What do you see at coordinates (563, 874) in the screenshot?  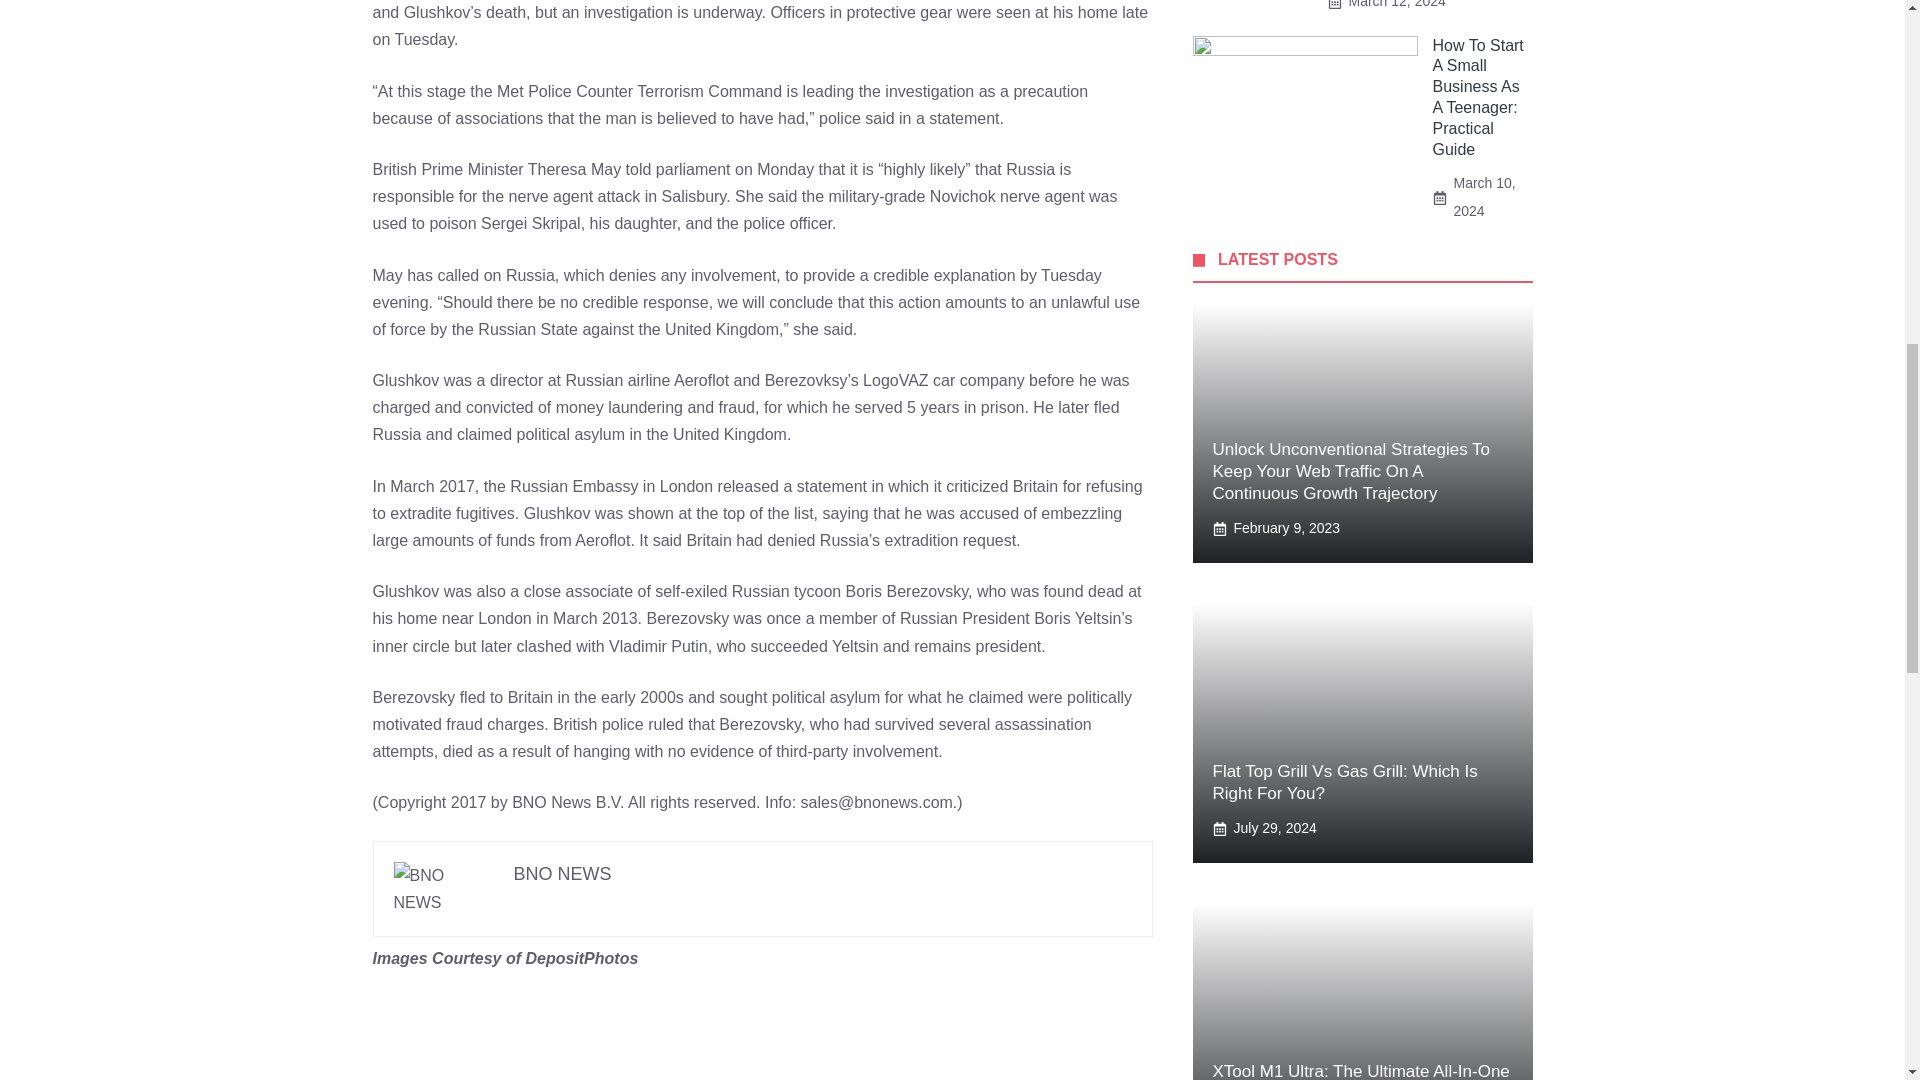 I see `BNO NEWS` at bounding box center [563, 874].